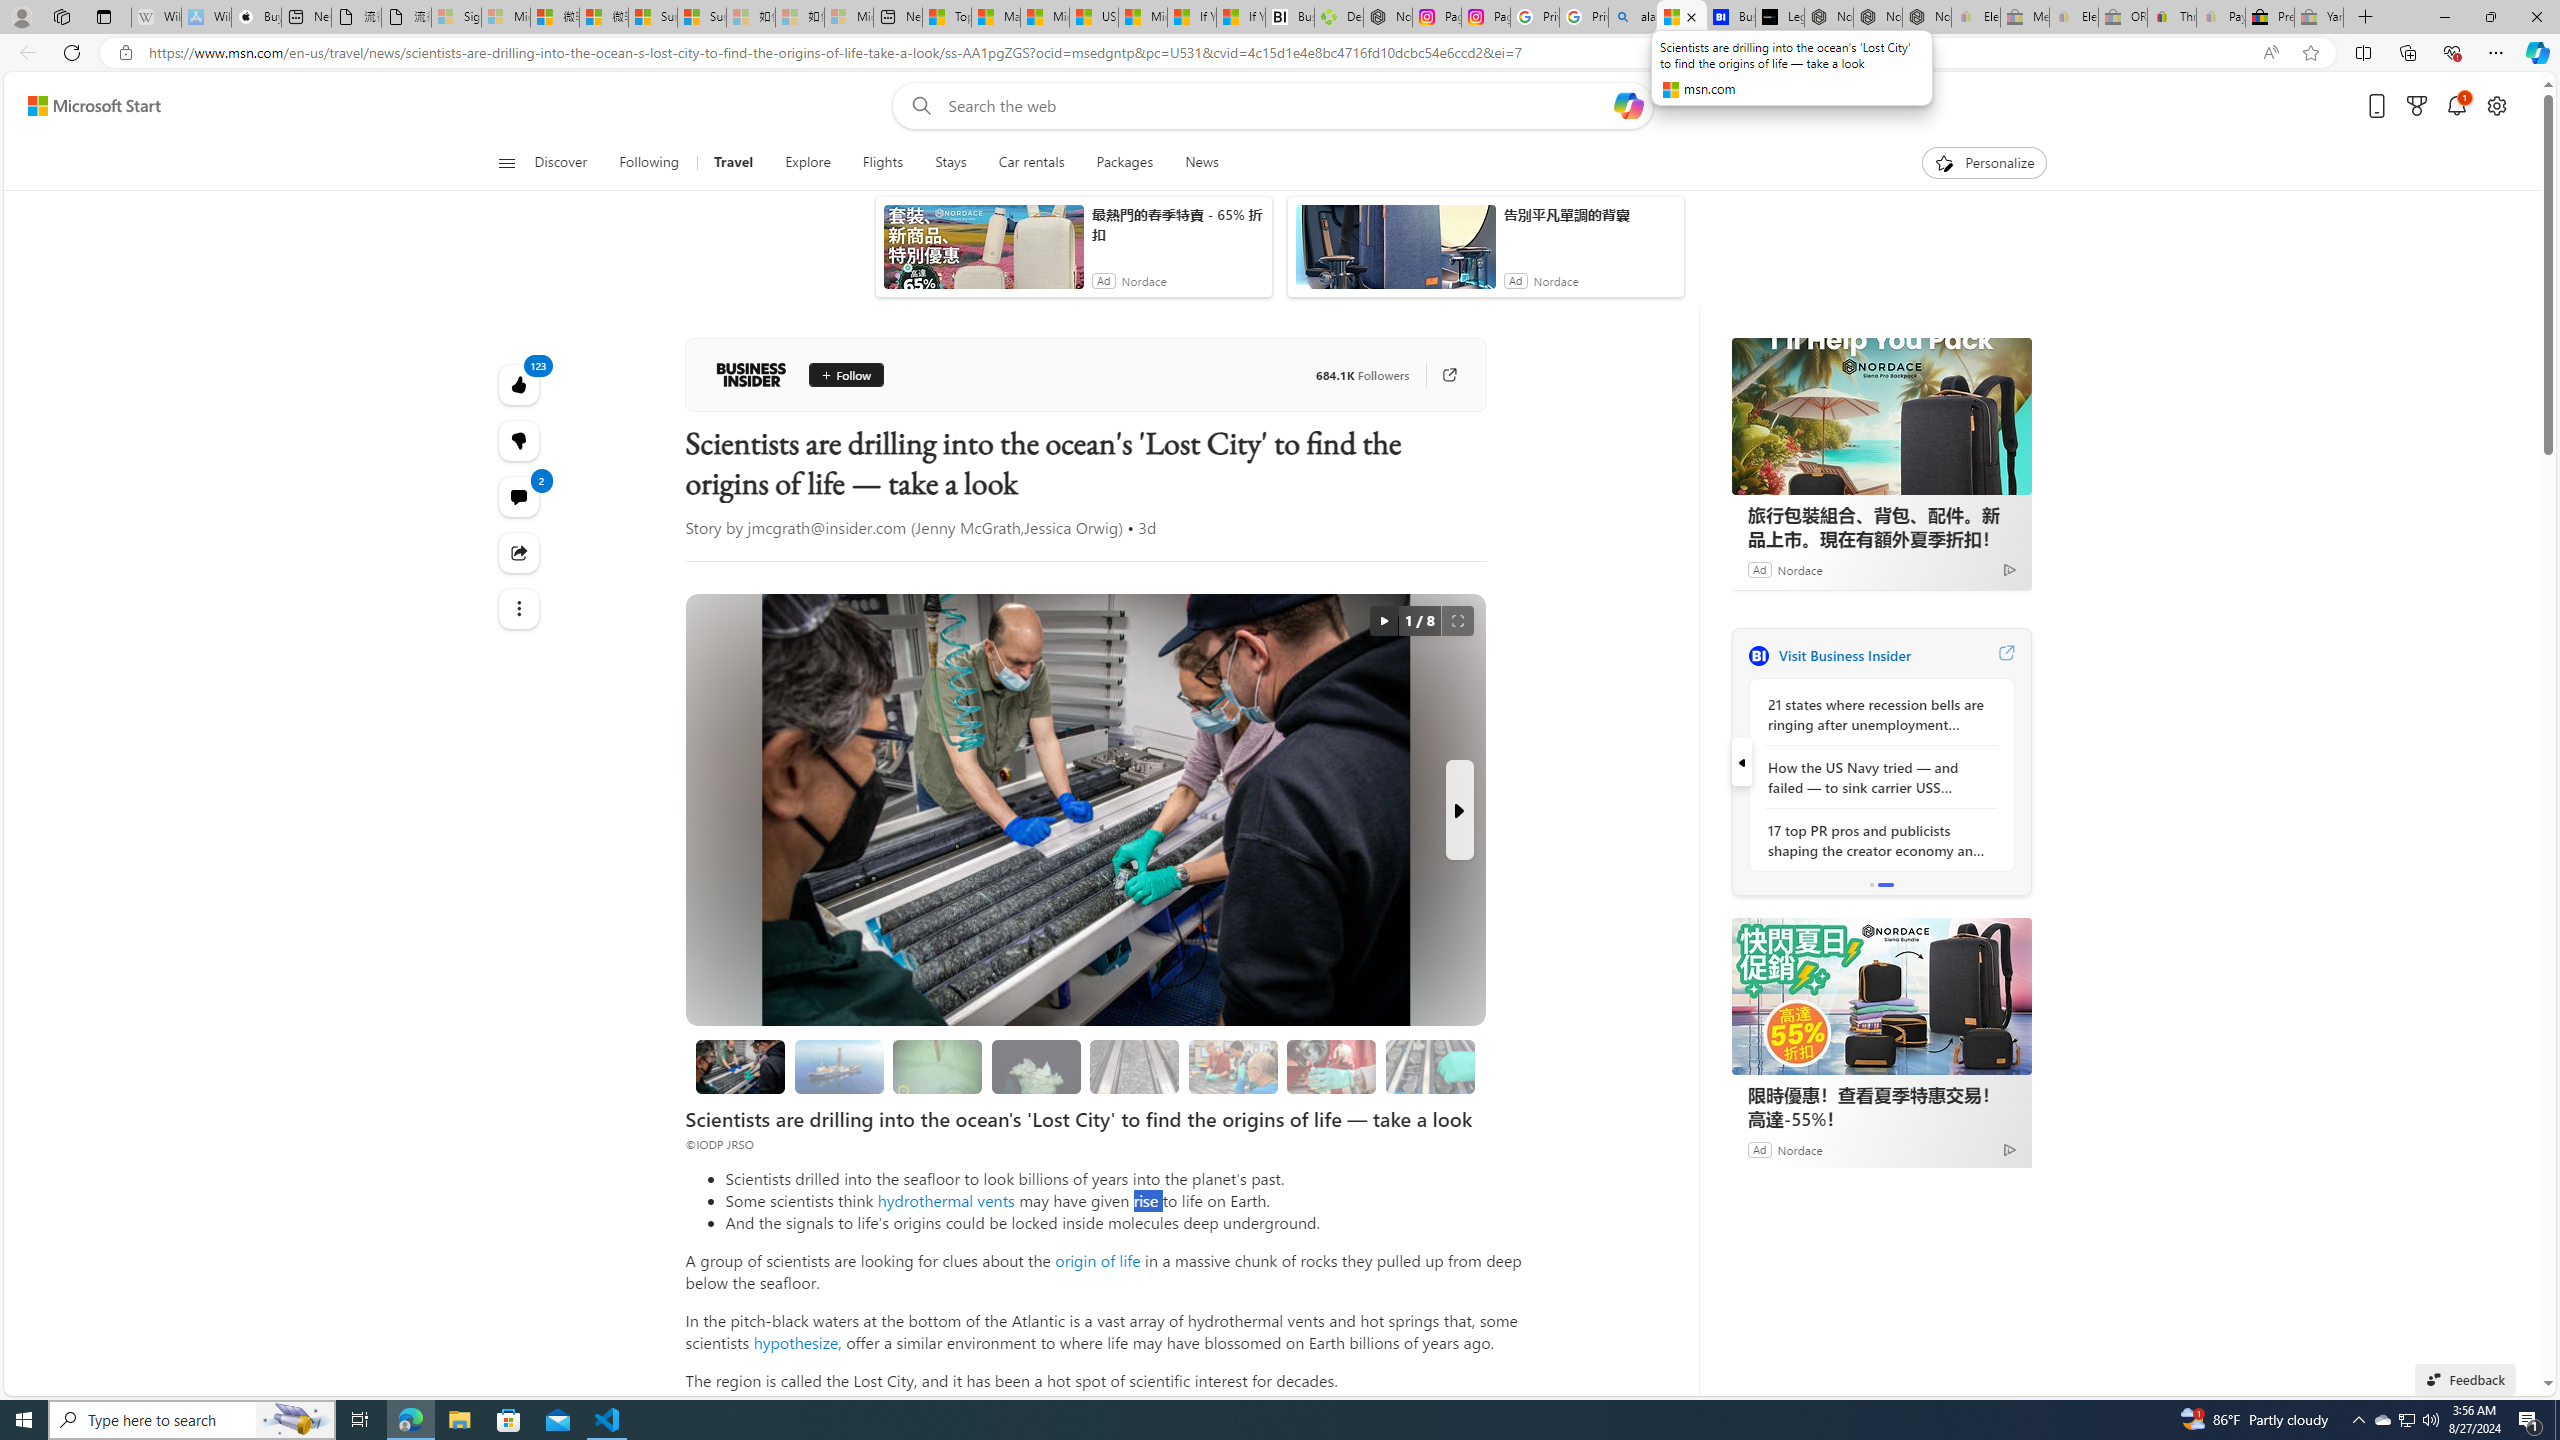 The height and width of the screenshot is (1440, 2560). Describe the element at coordinates (1430, 1066) in the screenshot. I see `Researchers are still studying the samples` at that location.